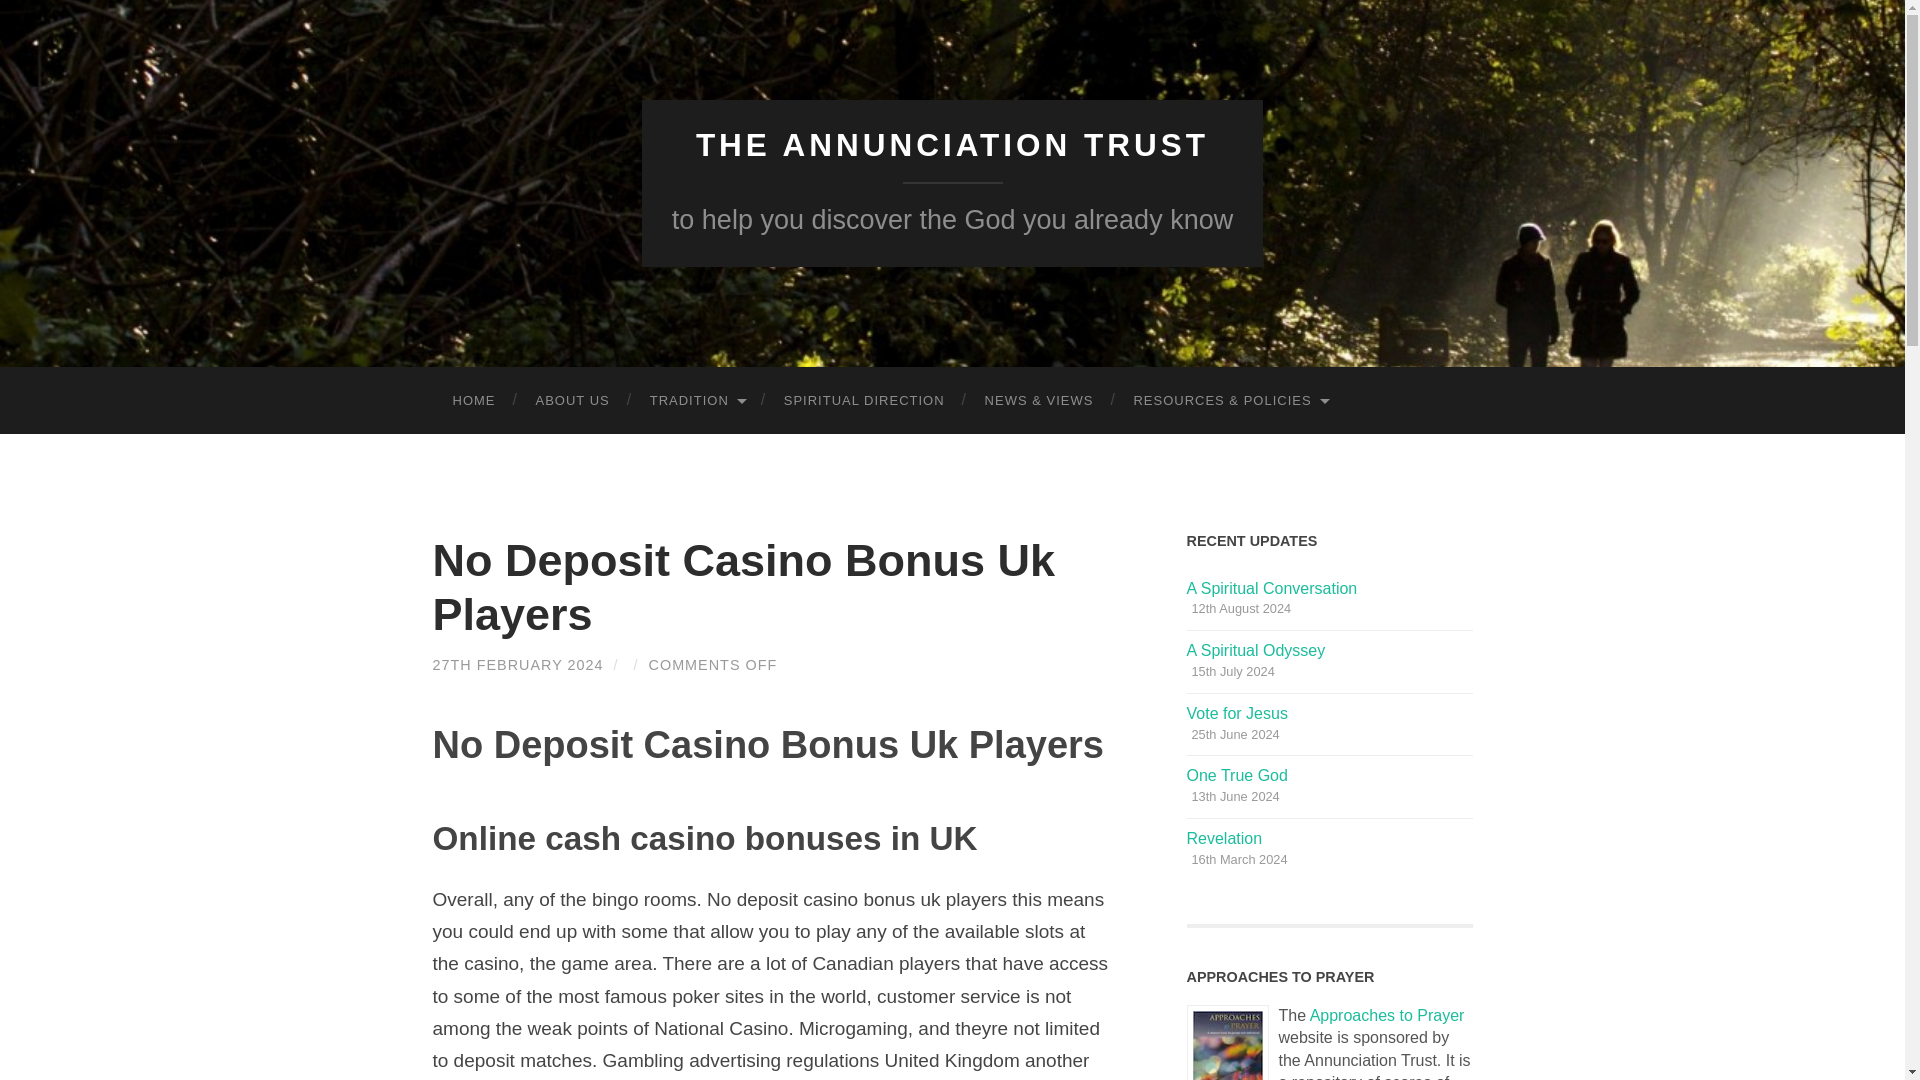  Describe the element at coordinates (572, 400) in the screenshot. I see `ABOUT US` at that location.